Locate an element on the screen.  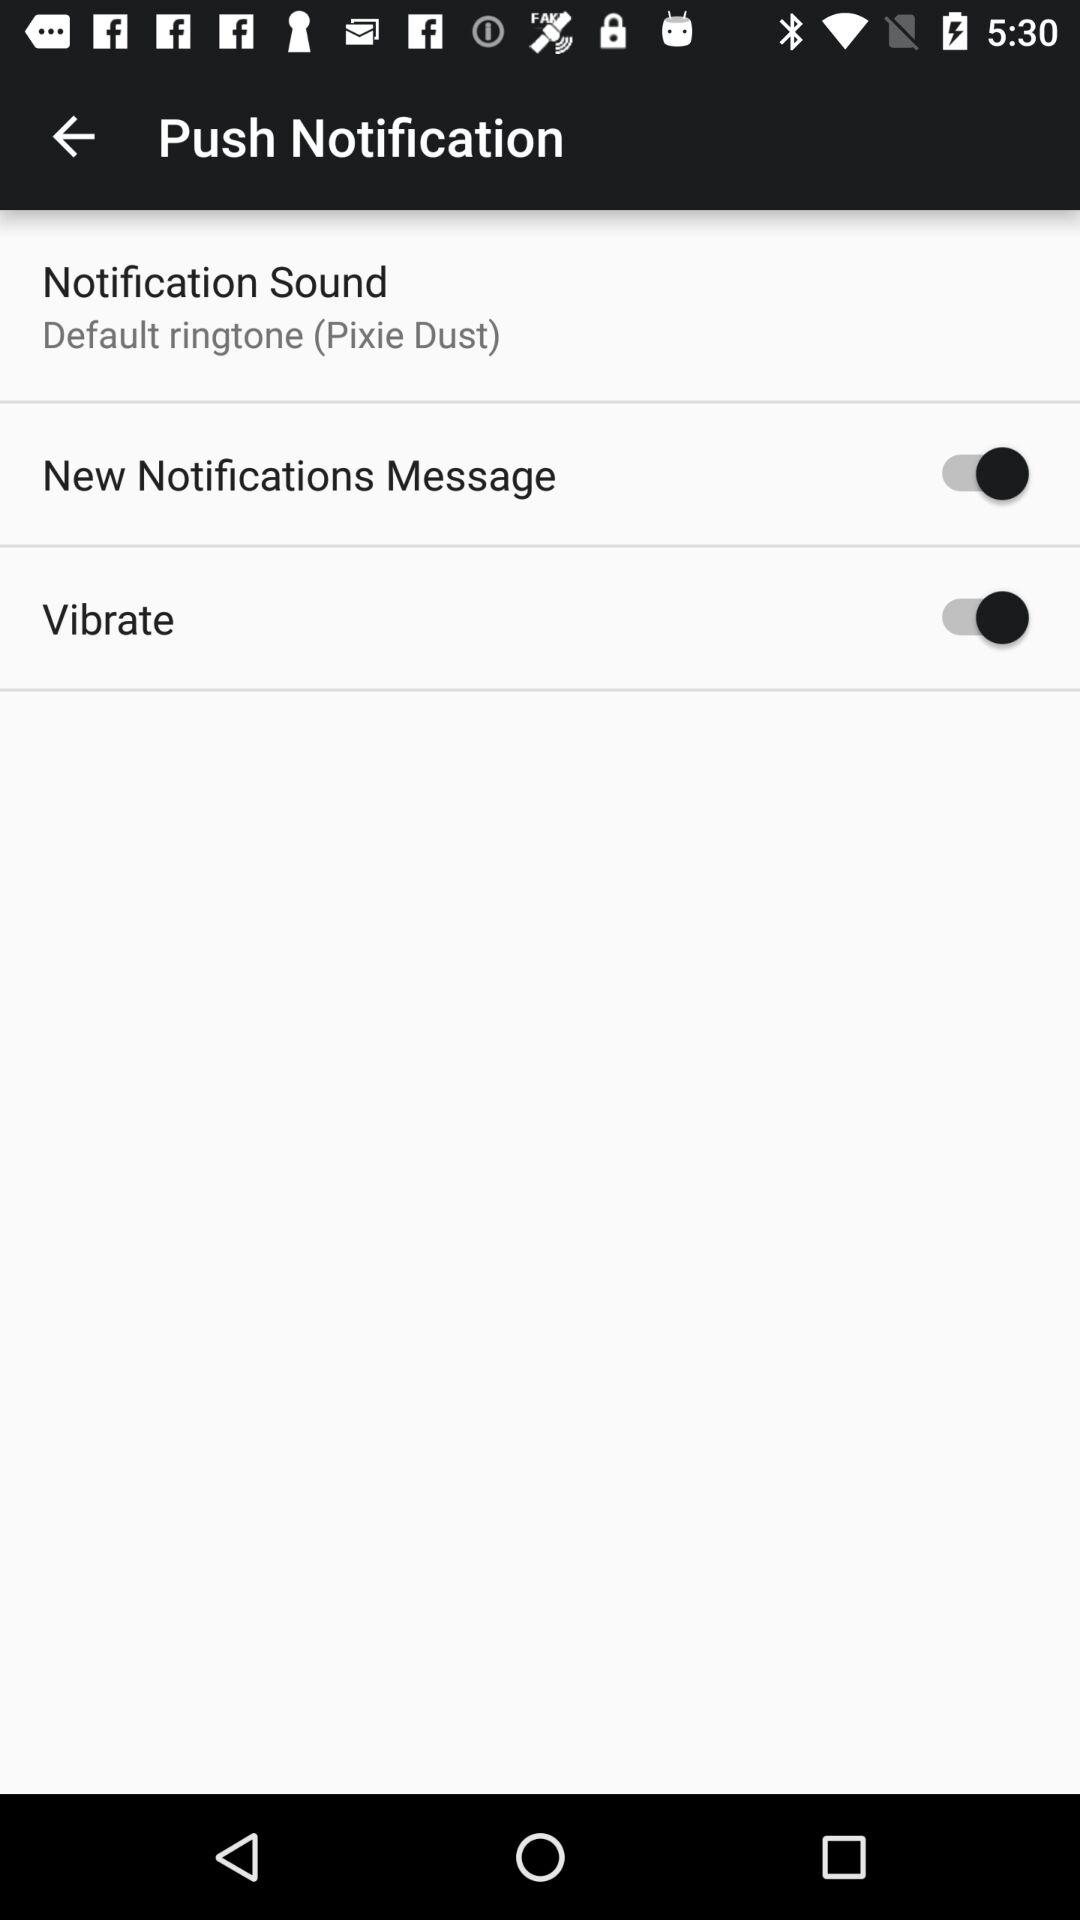
scroll until new notifications message item is located at coordinates (299, 474).